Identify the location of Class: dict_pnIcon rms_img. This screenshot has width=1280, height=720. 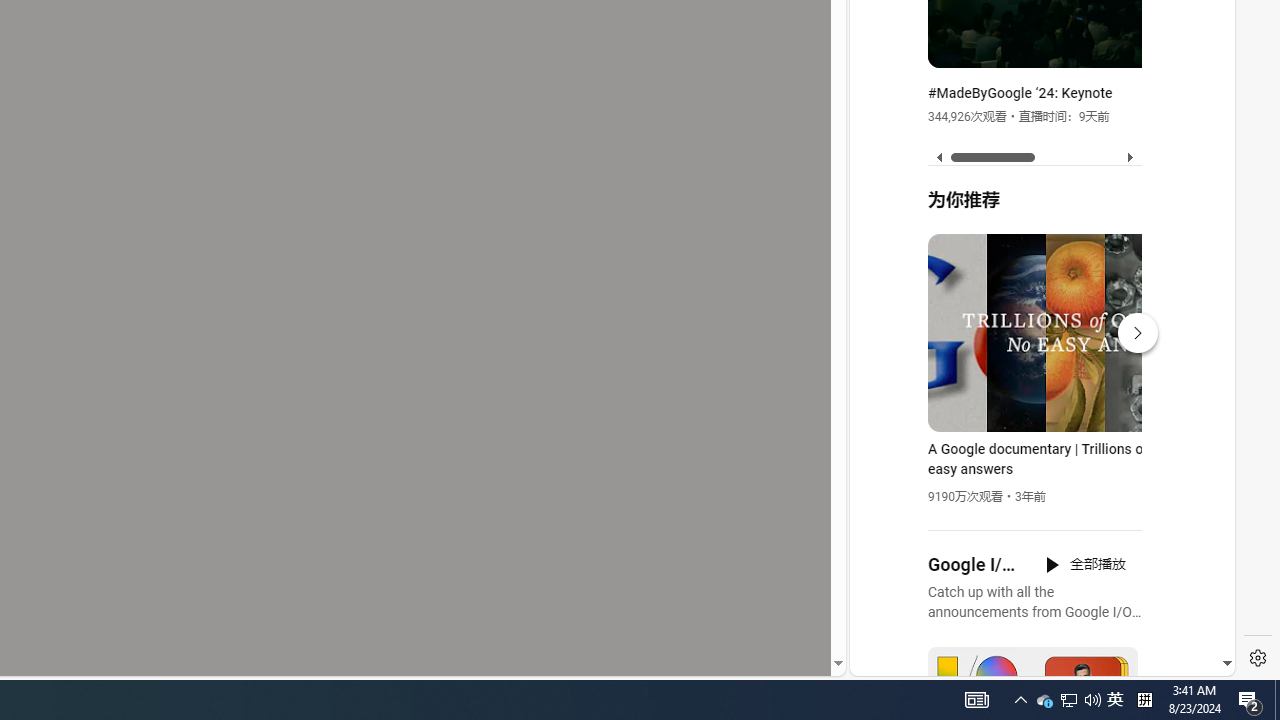
(1028, 660).